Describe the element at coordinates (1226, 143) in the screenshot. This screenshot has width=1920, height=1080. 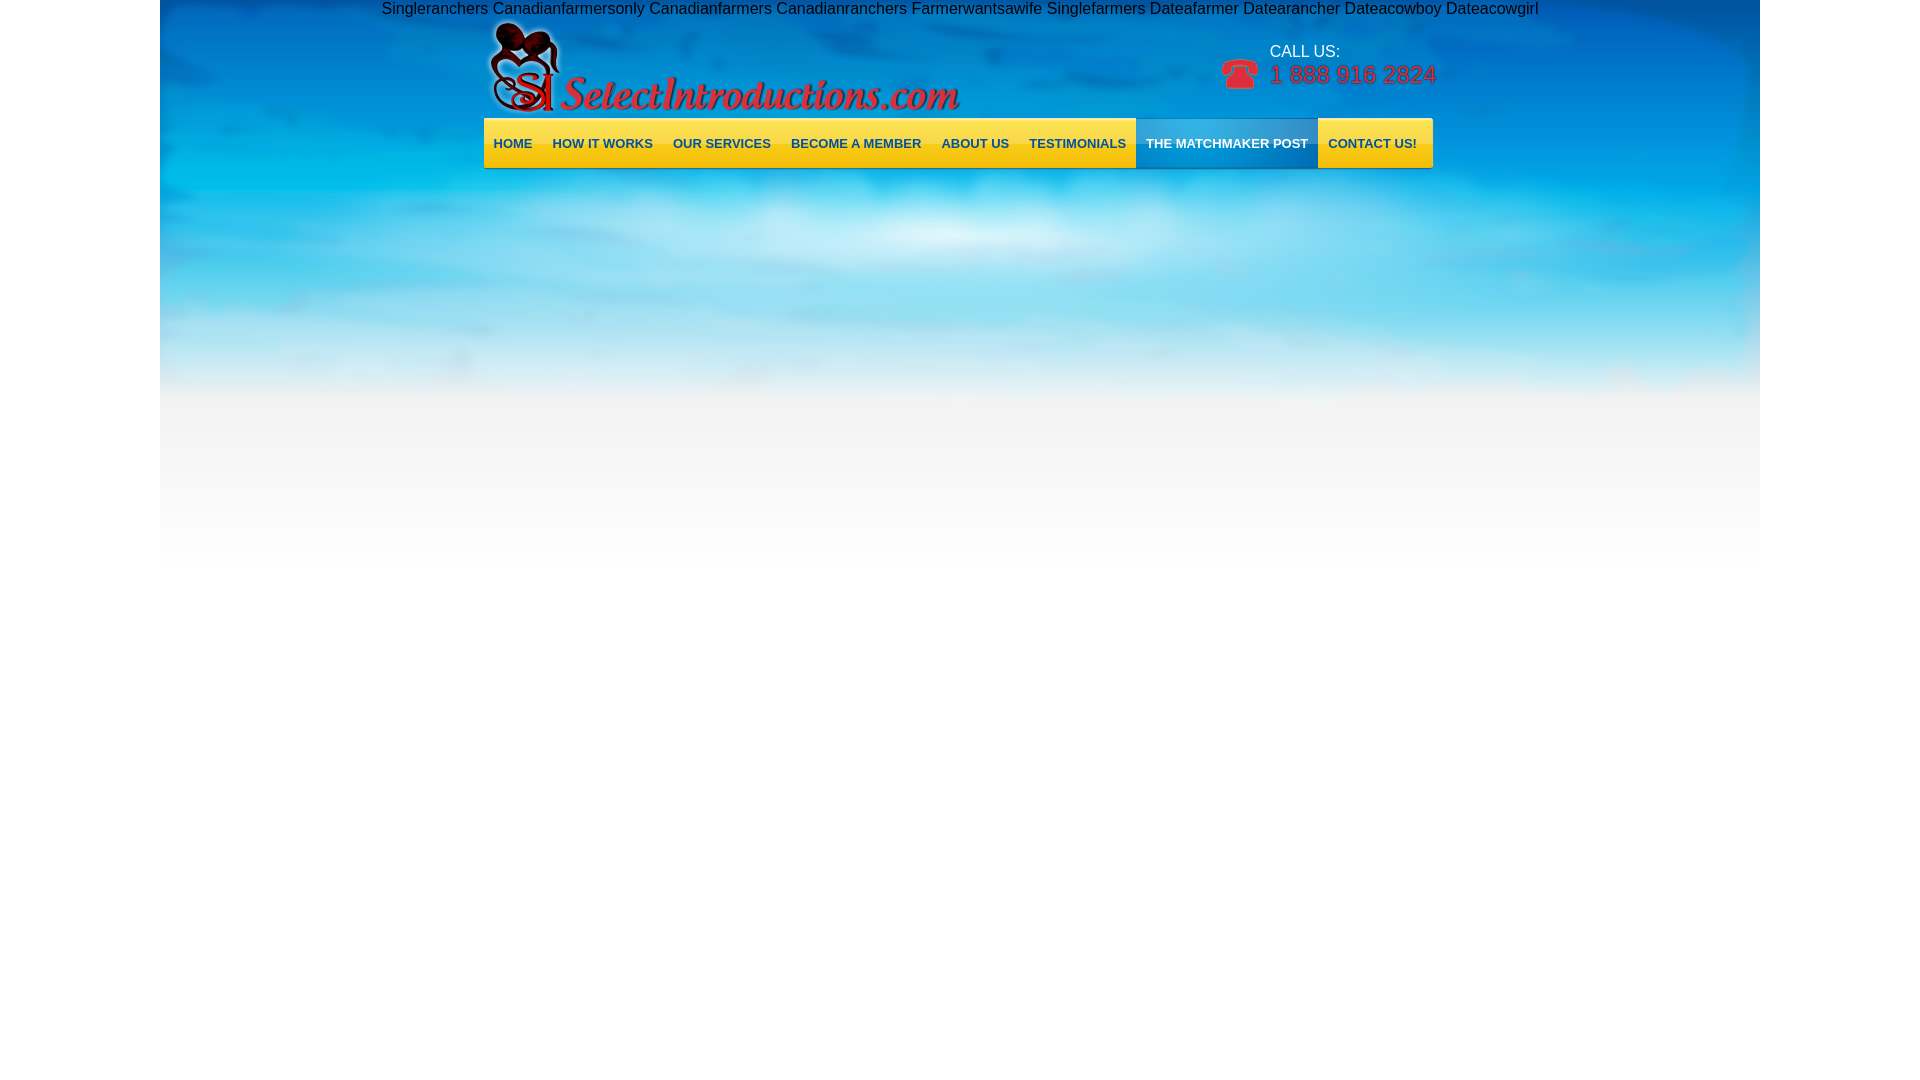
I see `THE MATCHMAKER POST` at that location.